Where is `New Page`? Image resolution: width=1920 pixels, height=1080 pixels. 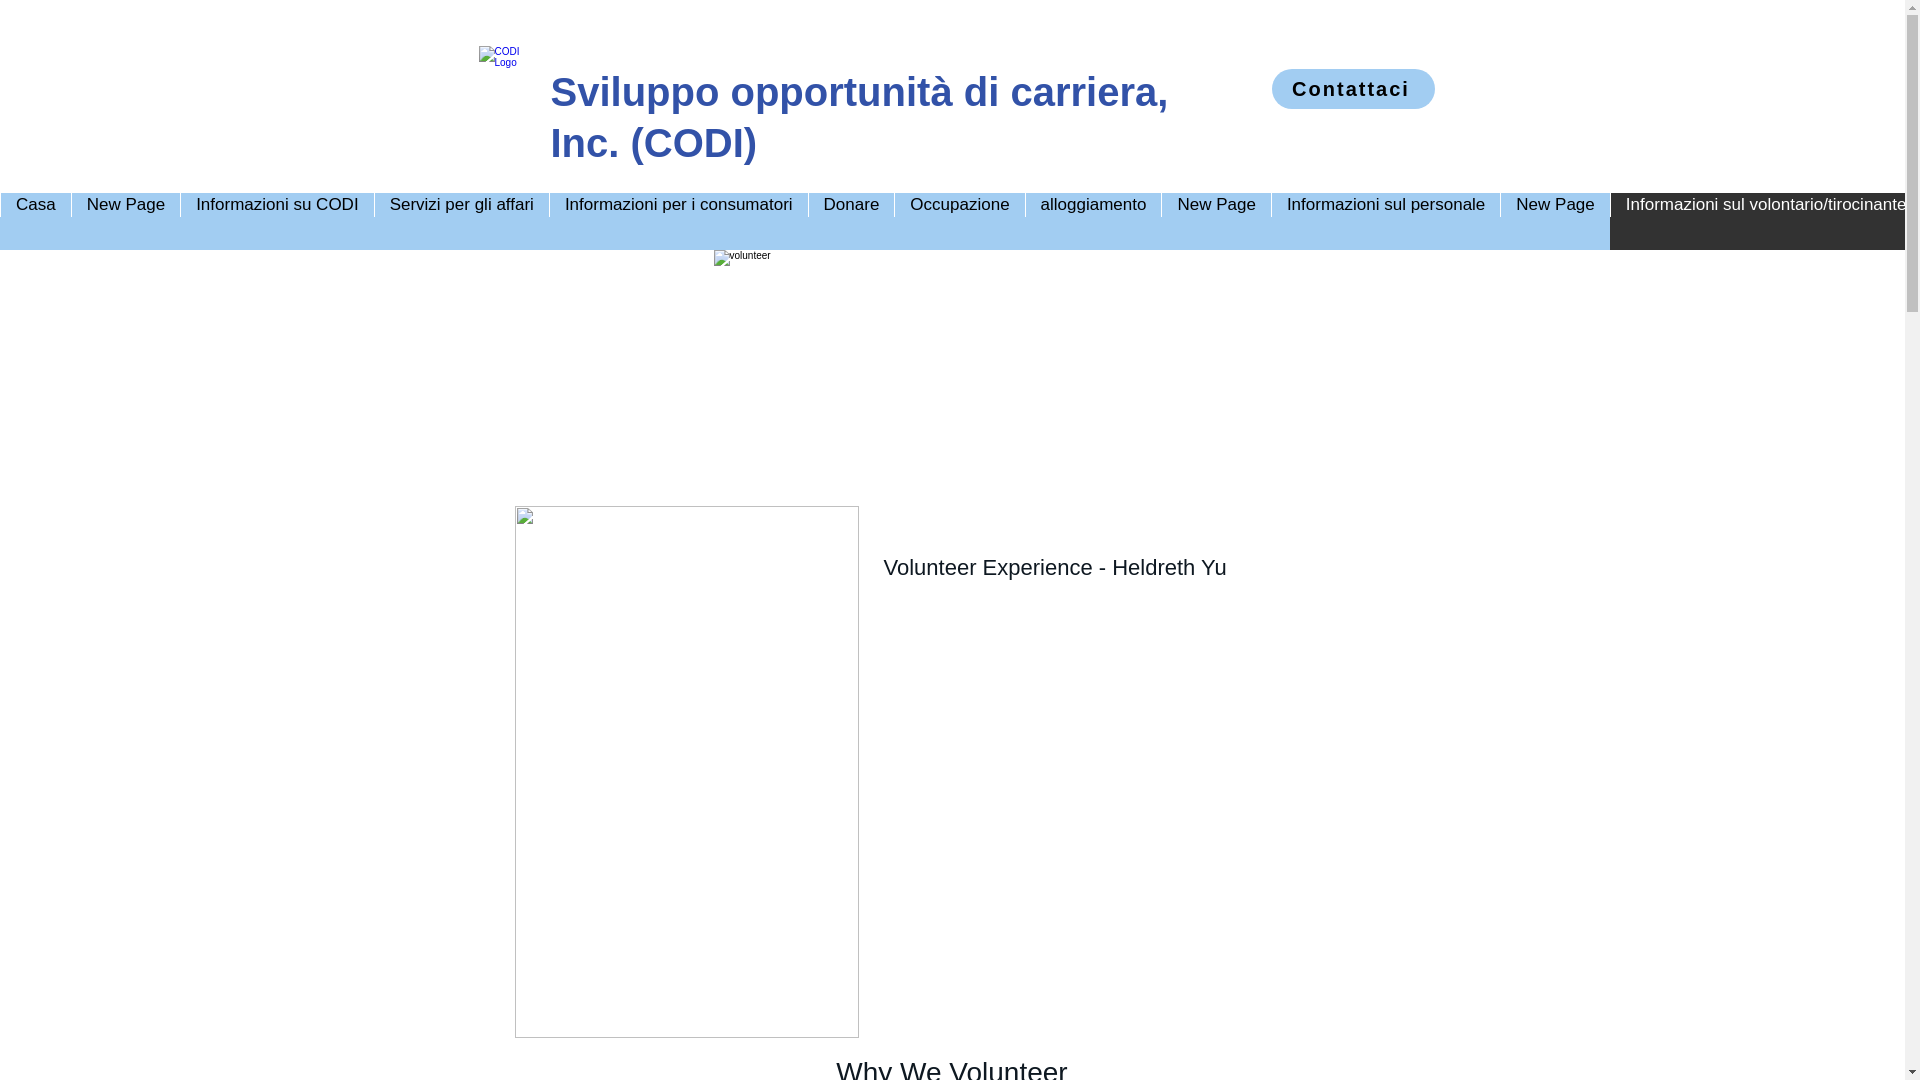
New Page is located at coordinates (1215, 221).